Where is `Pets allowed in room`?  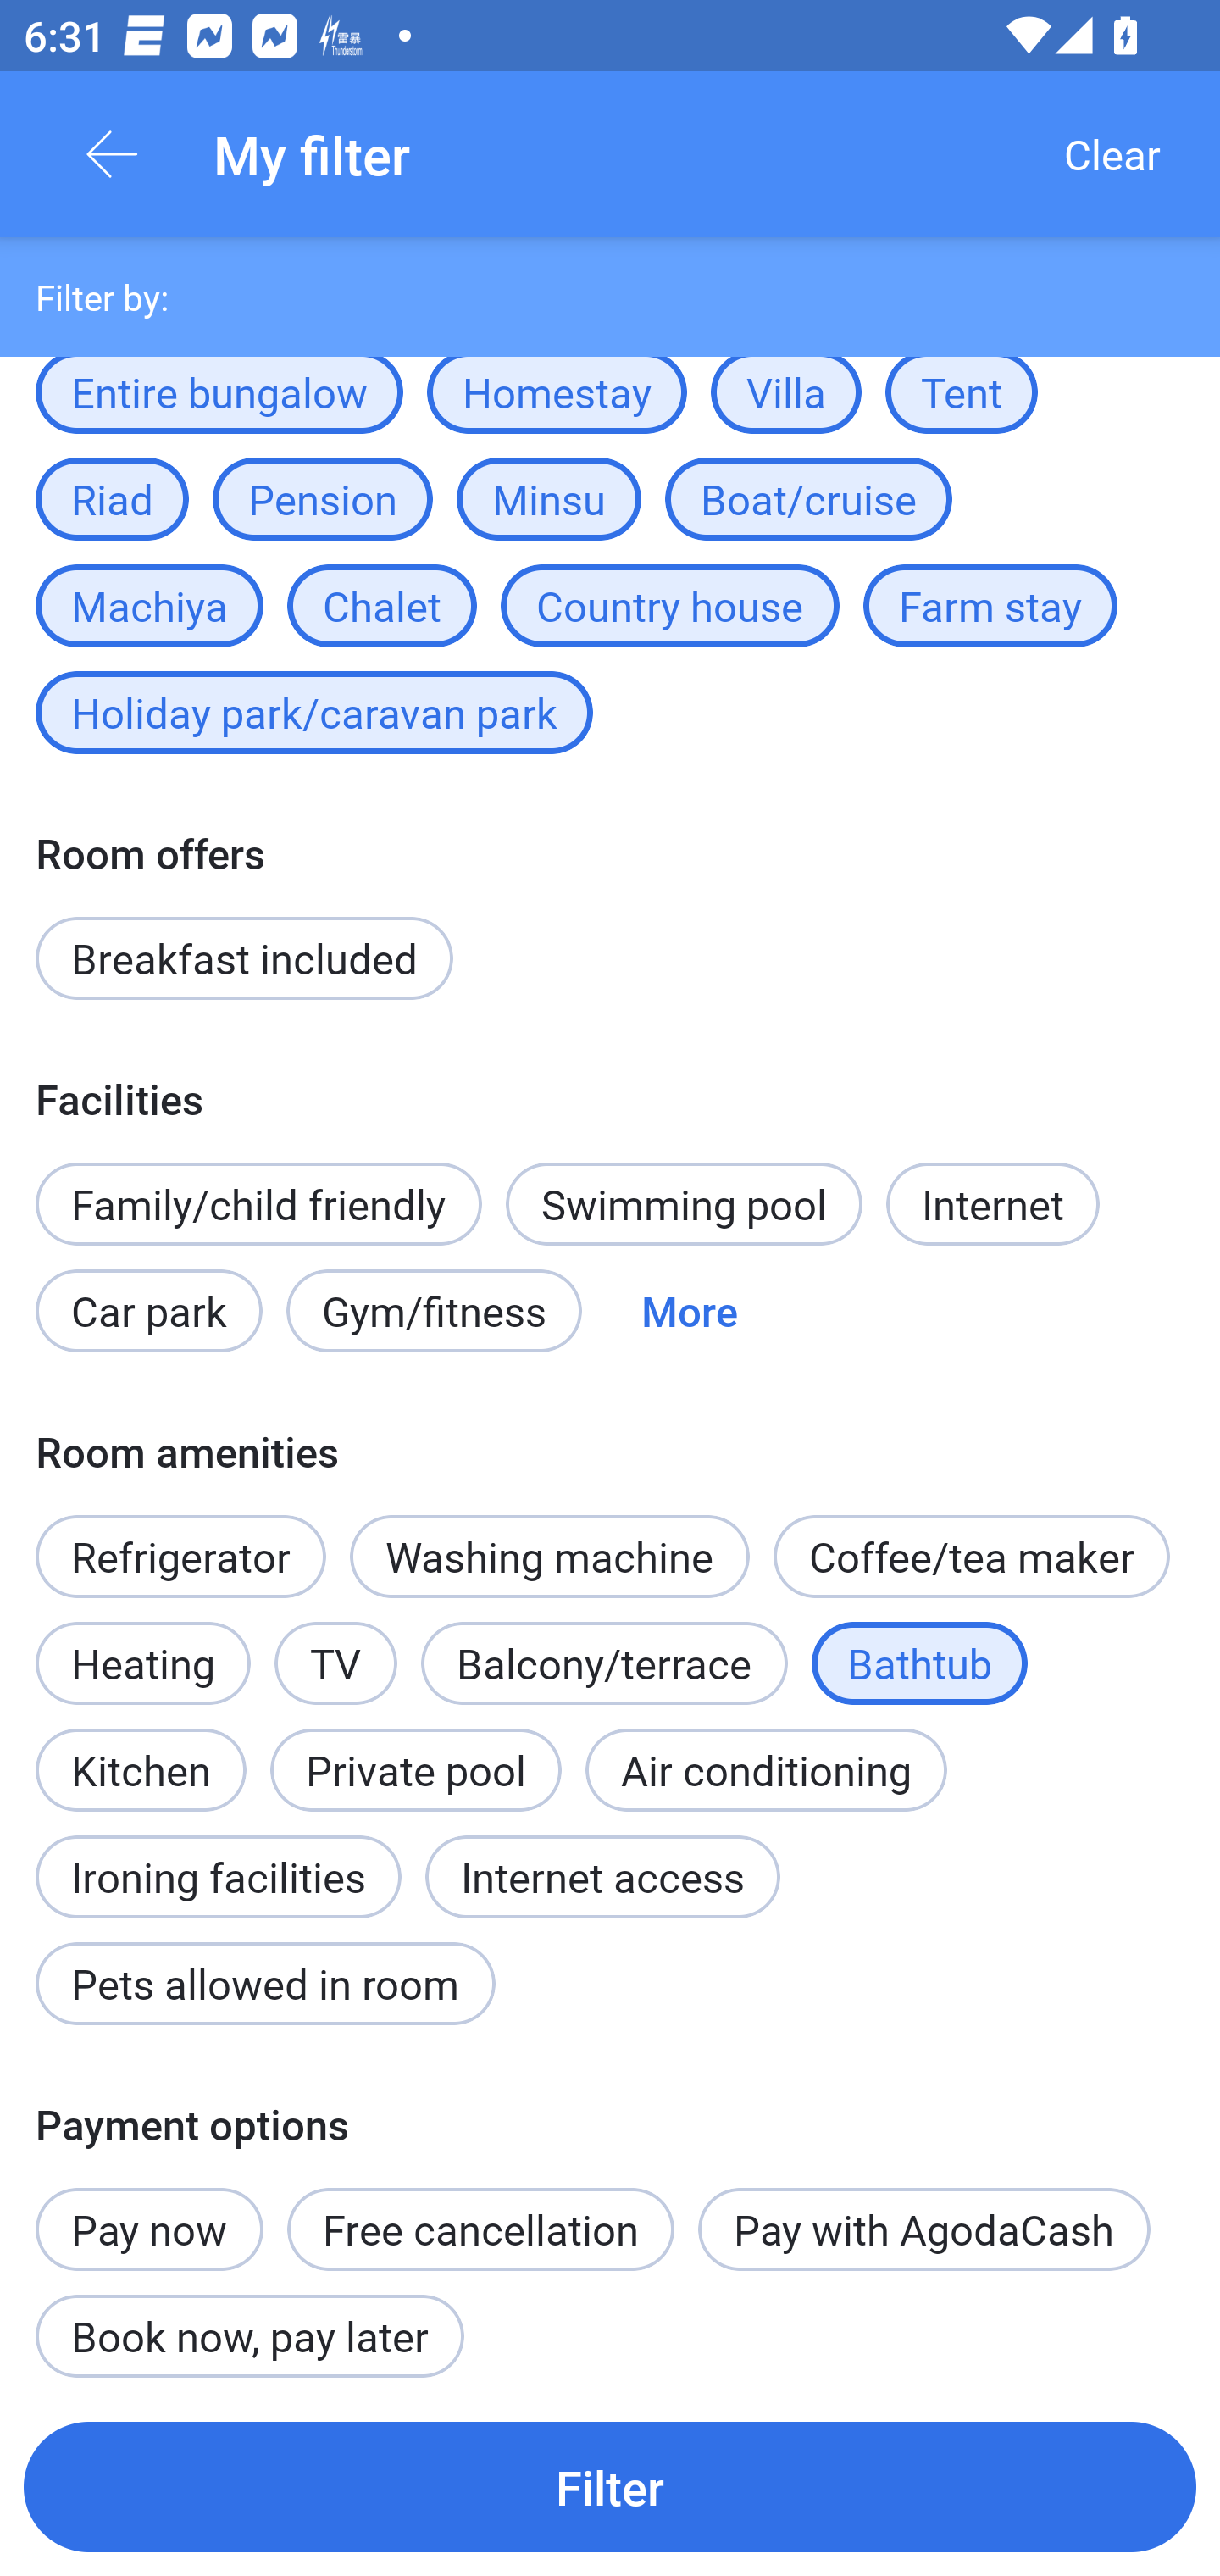 Pets allowed in room is located at coordinates (264, 1983).